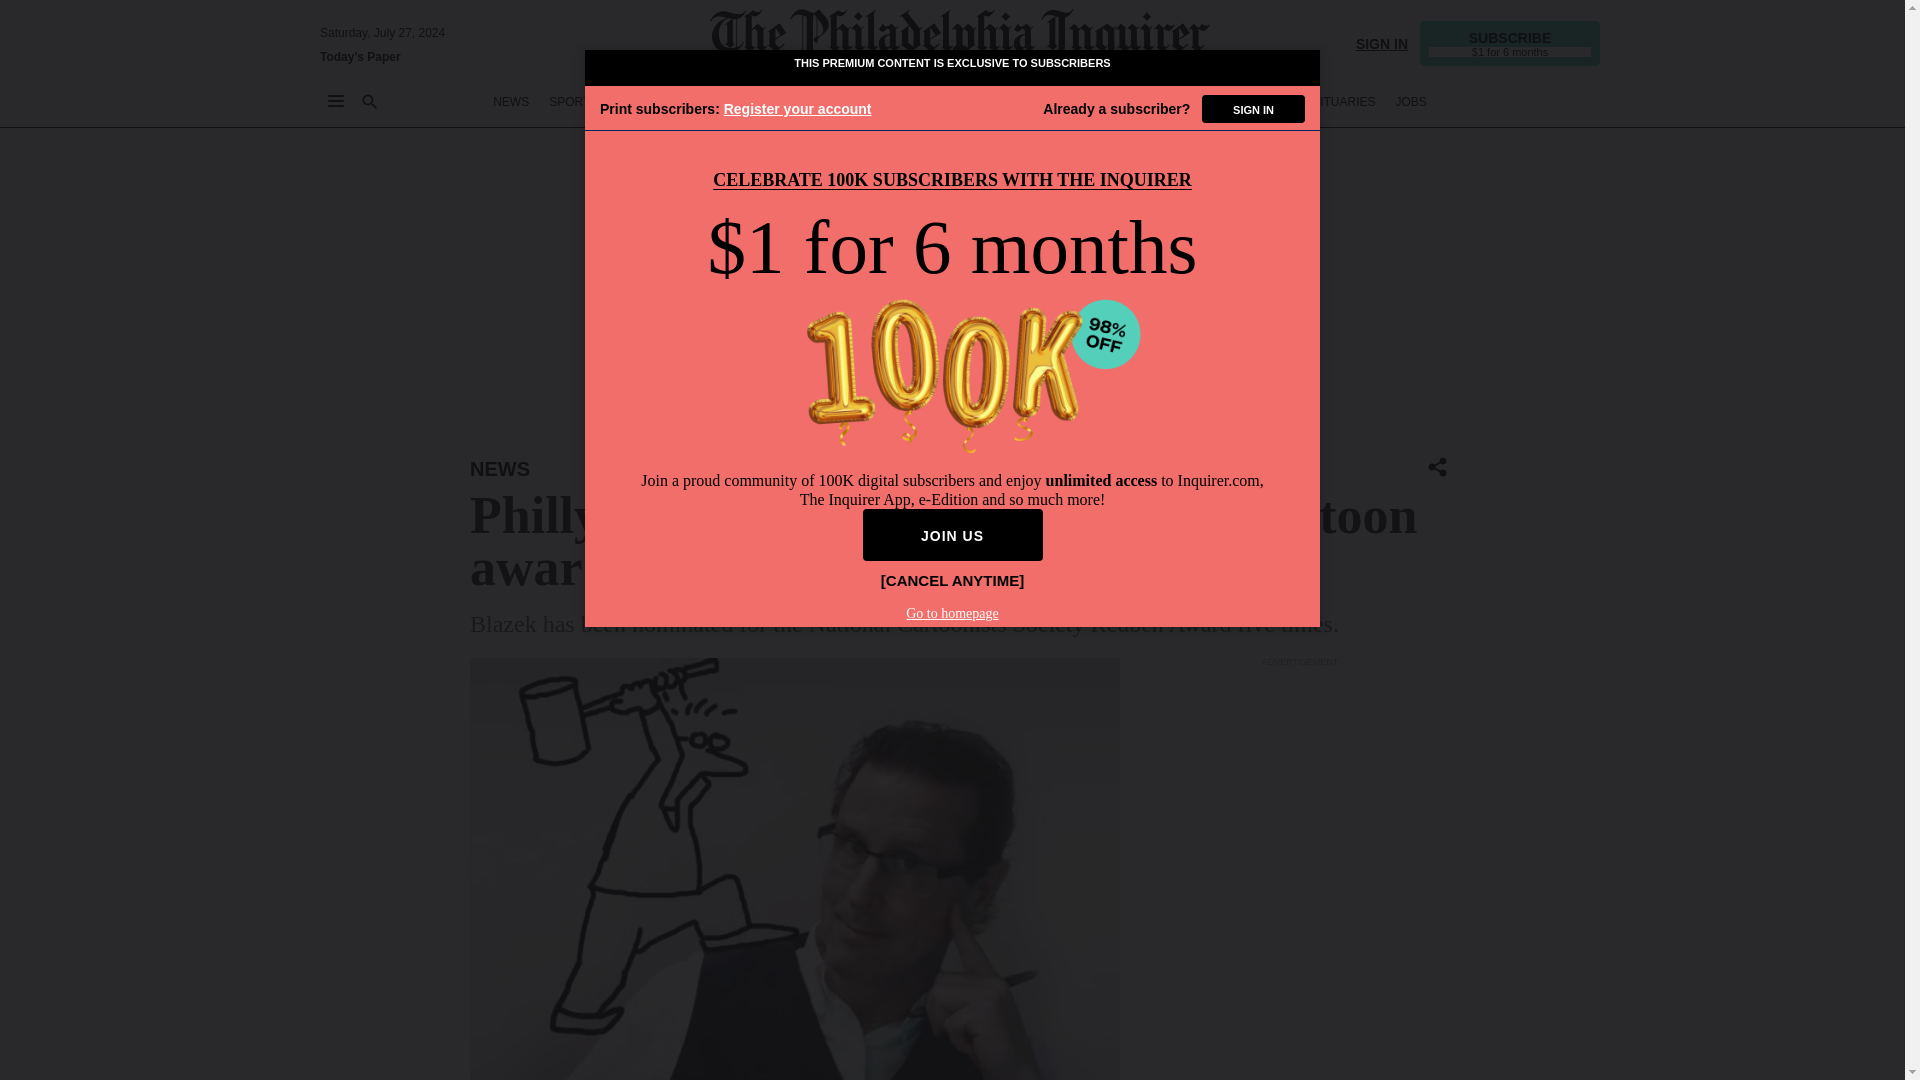 The height and width of the screenshot is (1080, 1920). I want to click on 3rd party ad content, so click(1300, 796).